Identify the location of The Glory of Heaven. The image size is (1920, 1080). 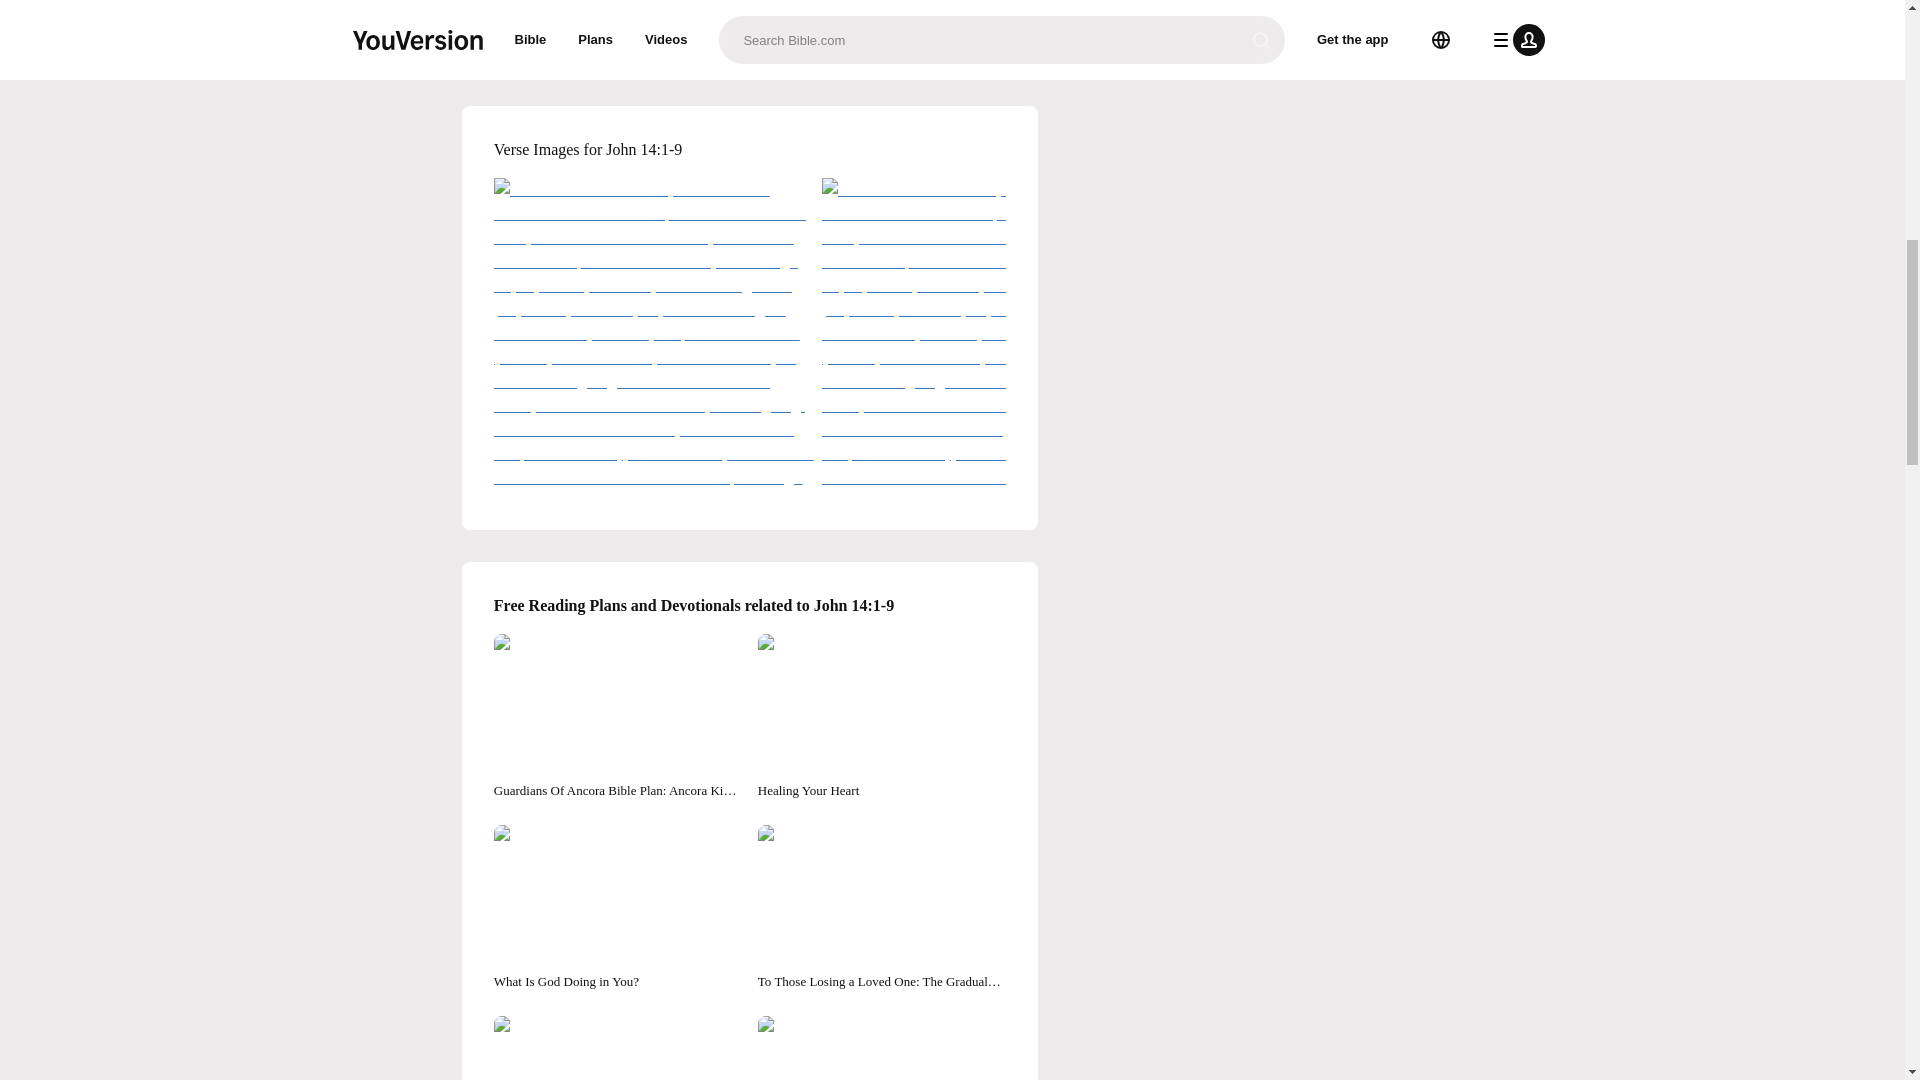
(617, 1048).